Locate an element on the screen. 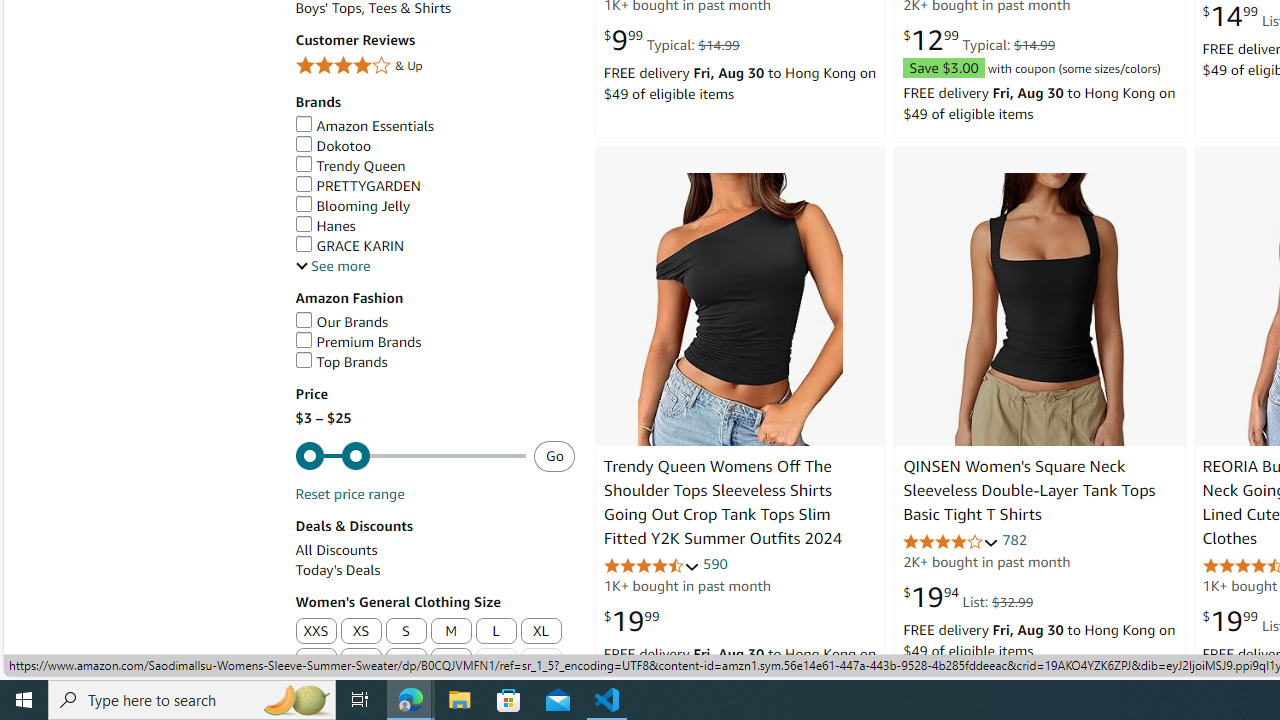  4.2 out of 5 stars is located at coordinates (950, 542).